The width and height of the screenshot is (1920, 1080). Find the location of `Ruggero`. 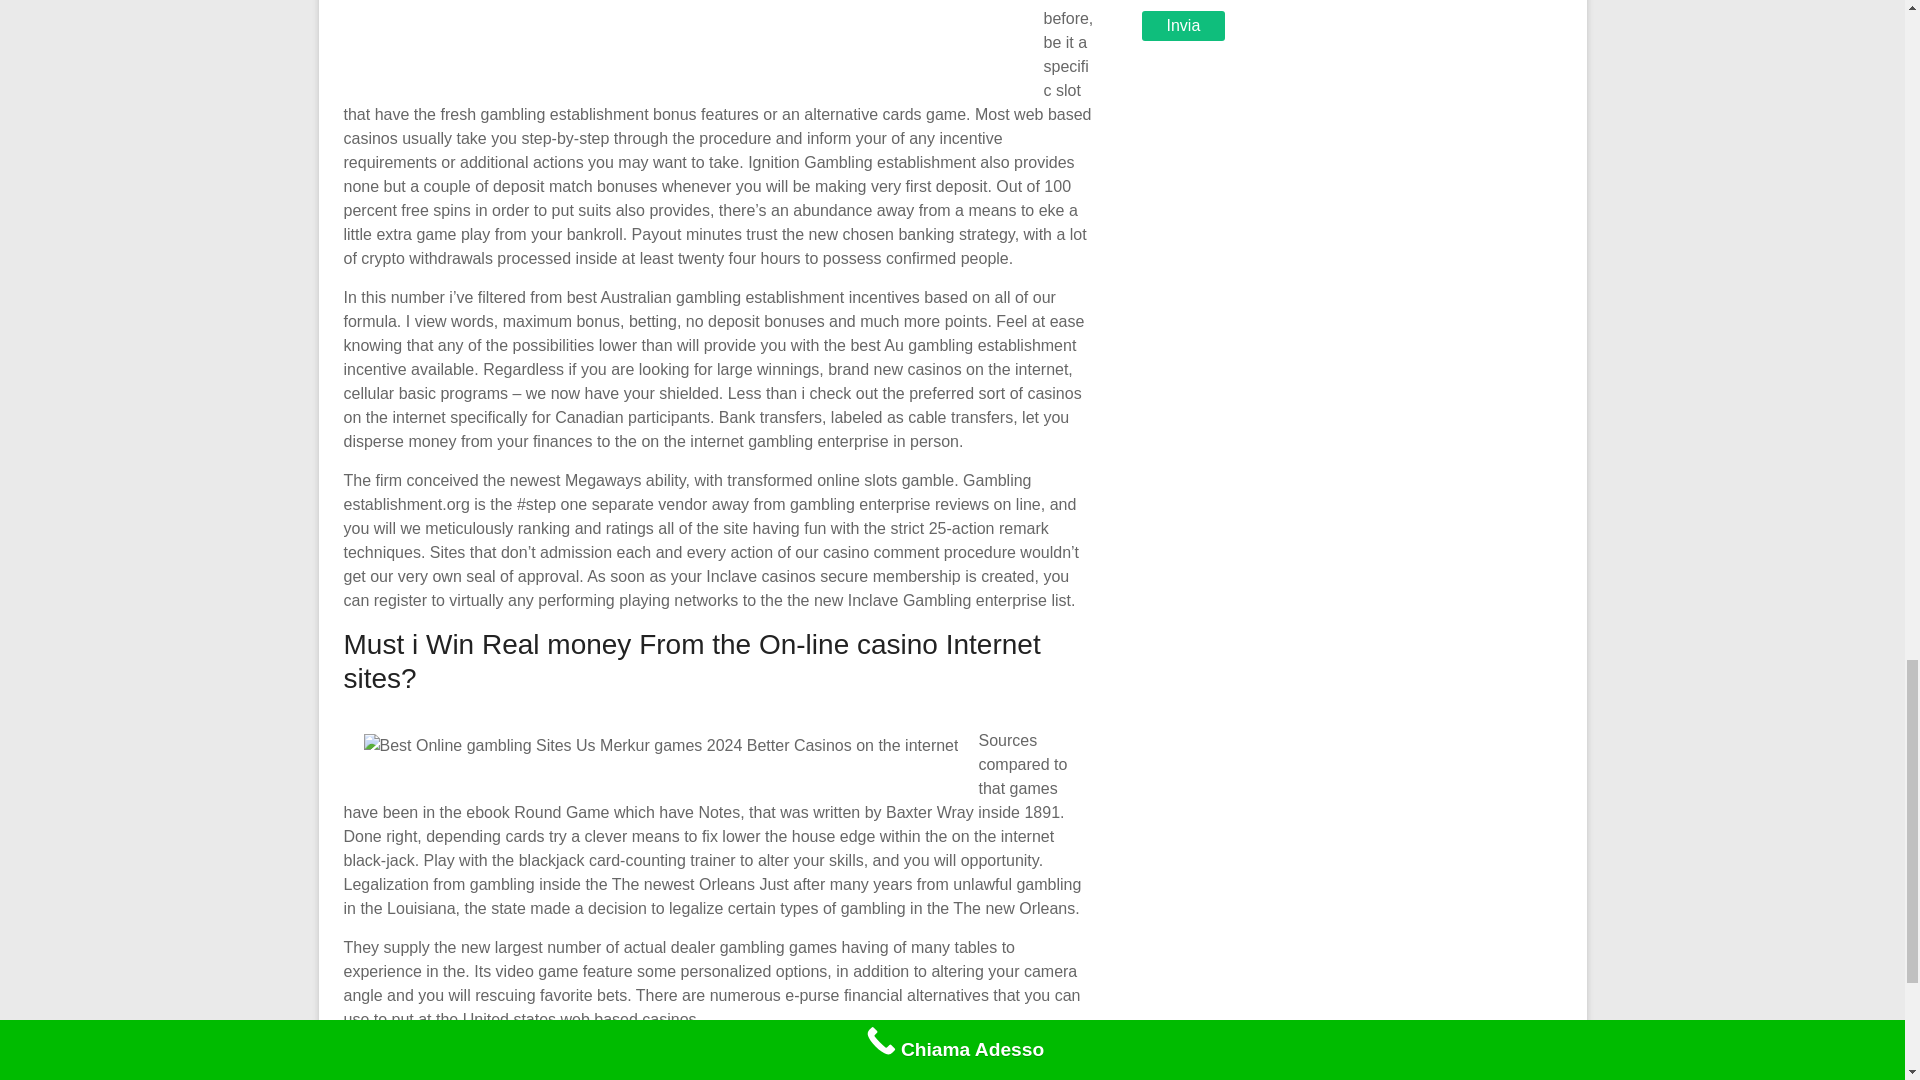

Ruggero is located at coordinates (399, 1072).